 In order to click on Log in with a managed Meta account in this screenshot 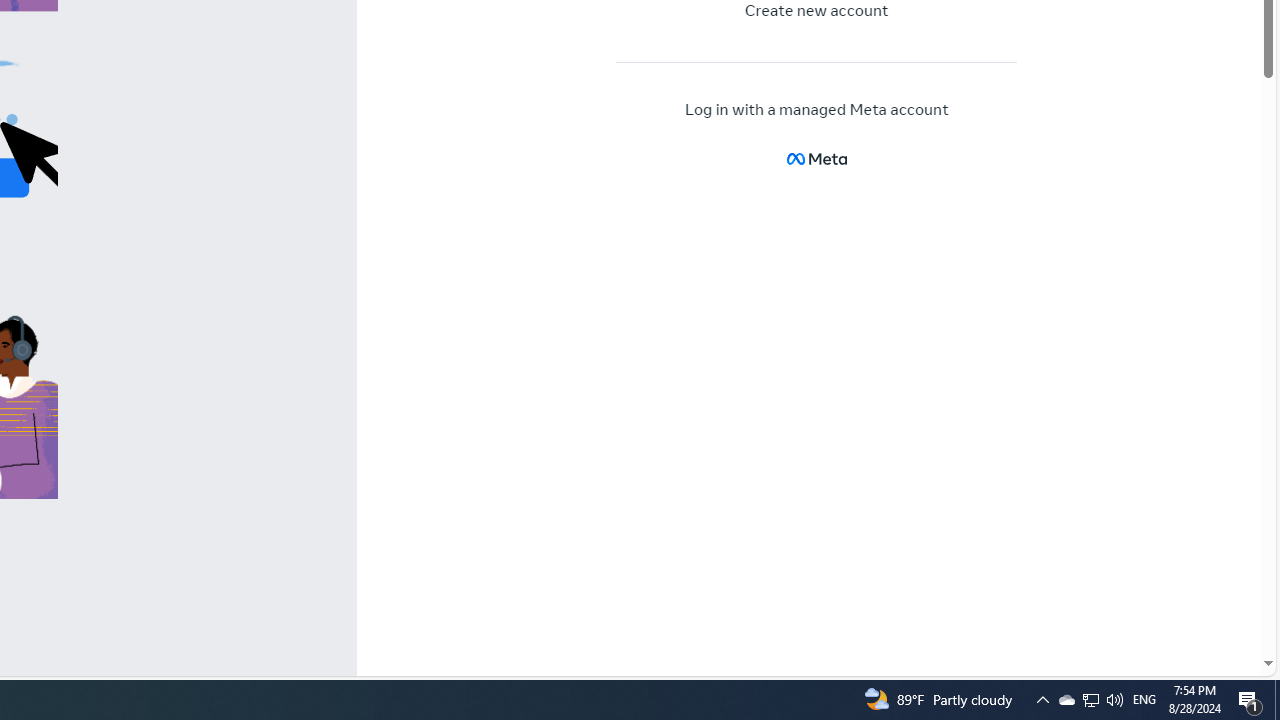, I will do `click(817, 110)`.